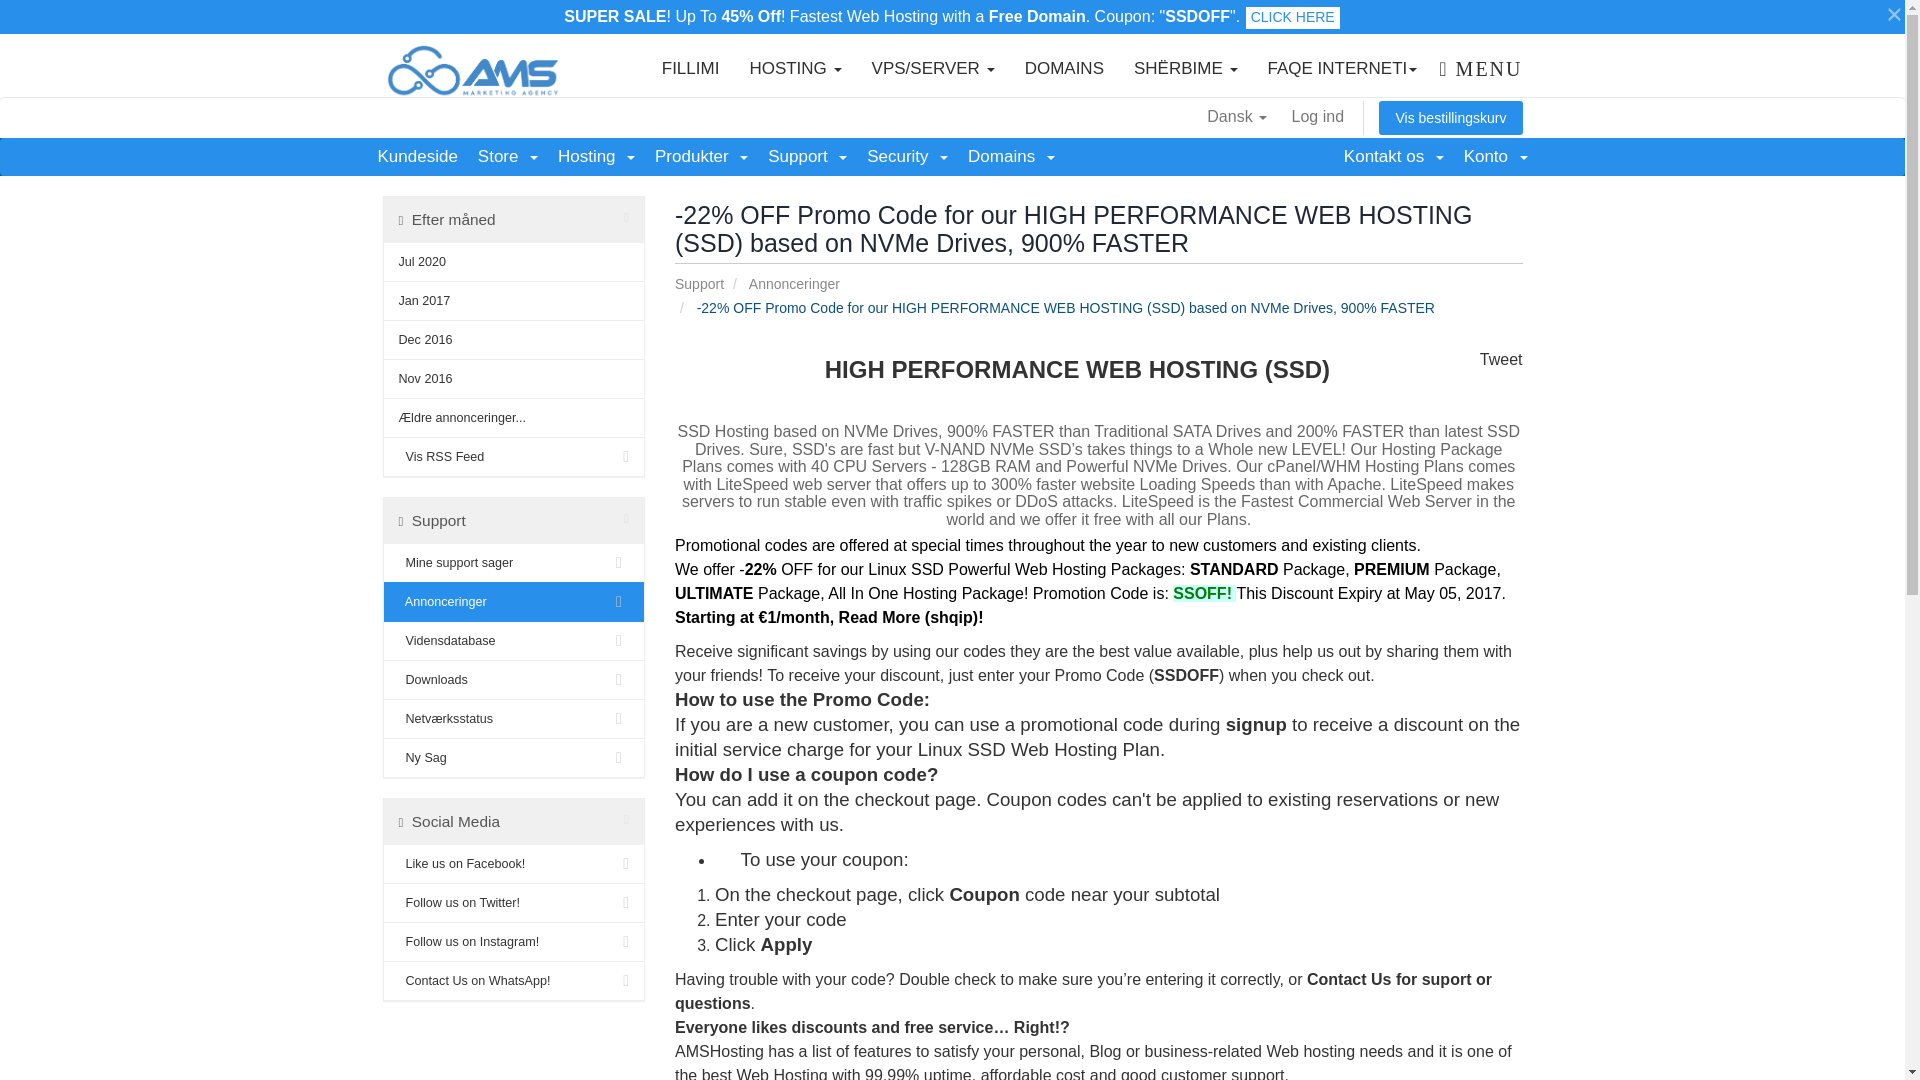  Describe the element at coordinates (794, 65) in the screenshot. I see `HOSTING` at that location.